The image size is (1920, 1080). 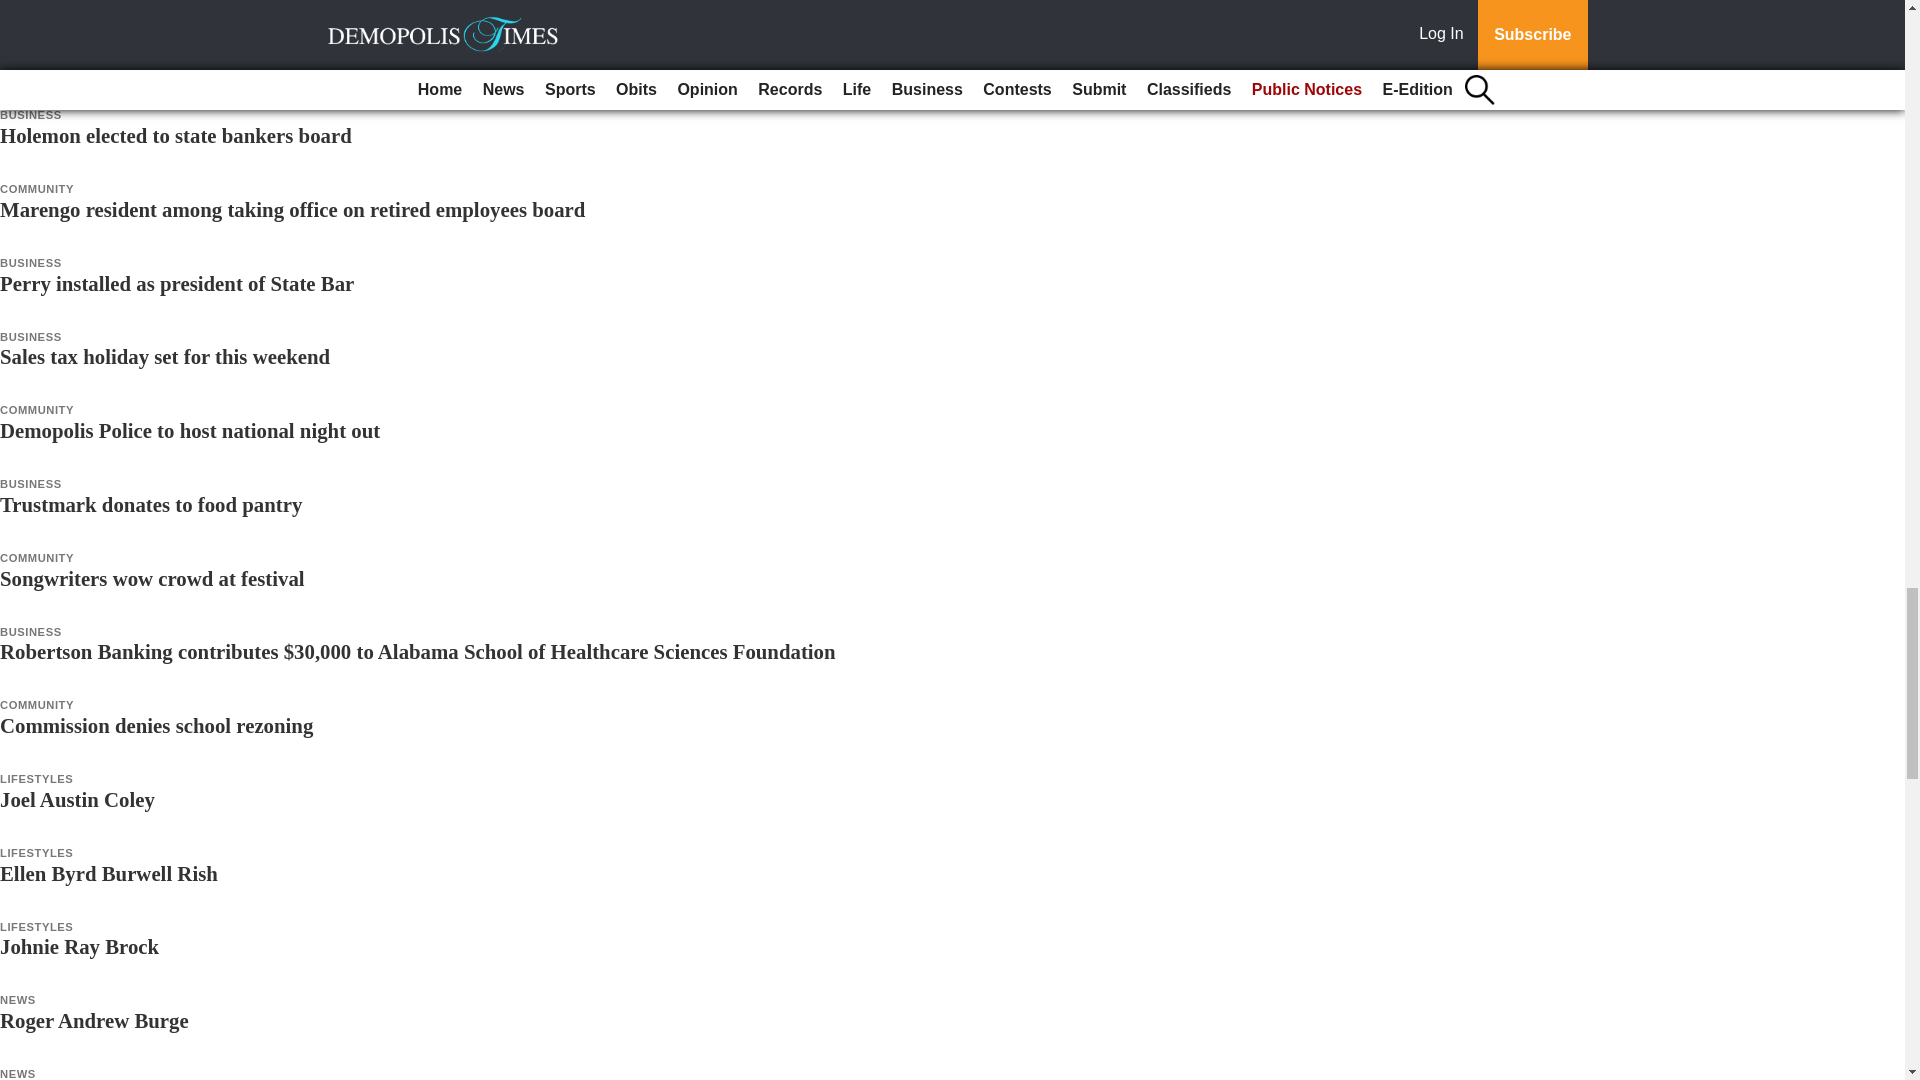 What do you see at coordinates (109, 872) in the screenshot?
I see `Ellen Byrd Burwell Rish` at bounding box center [109, 872].